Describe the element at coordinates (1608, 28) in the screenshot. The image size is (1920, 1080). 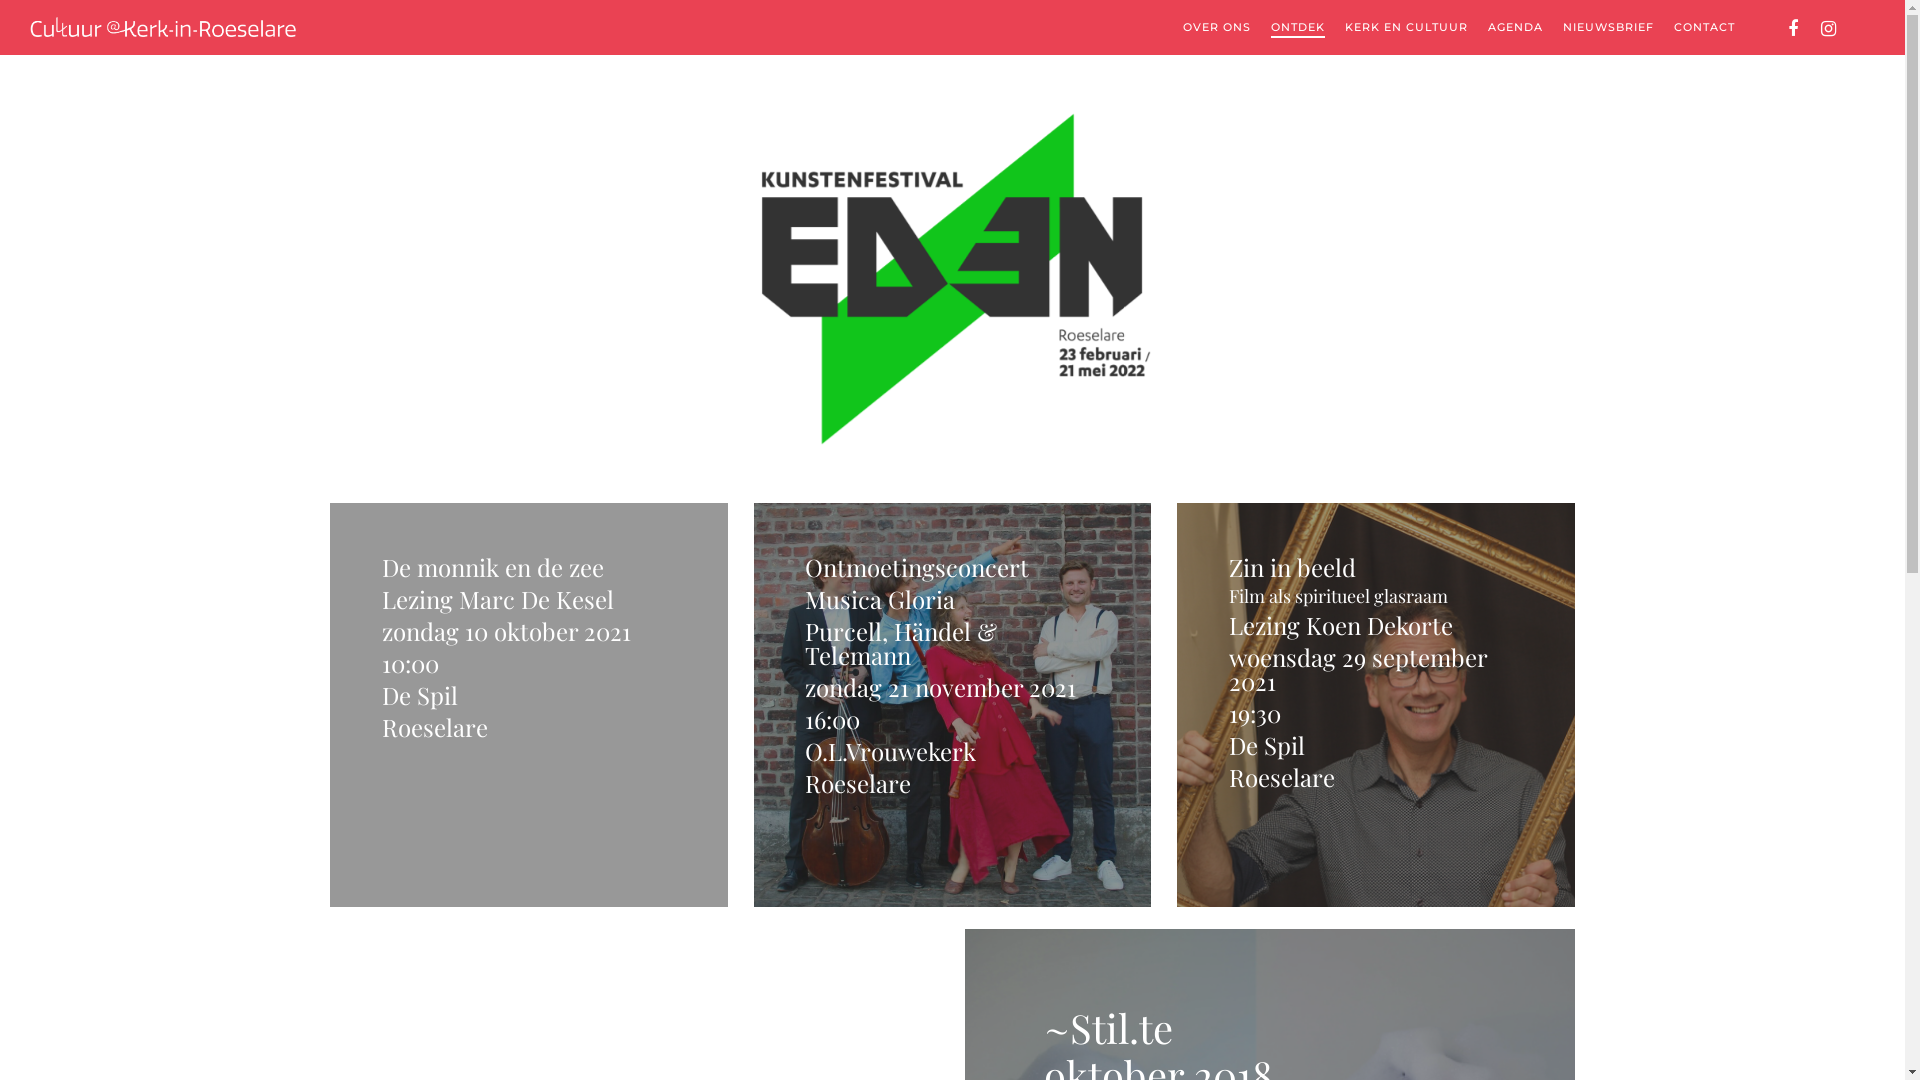
I see `NIEUWSBRIEF` at that location.